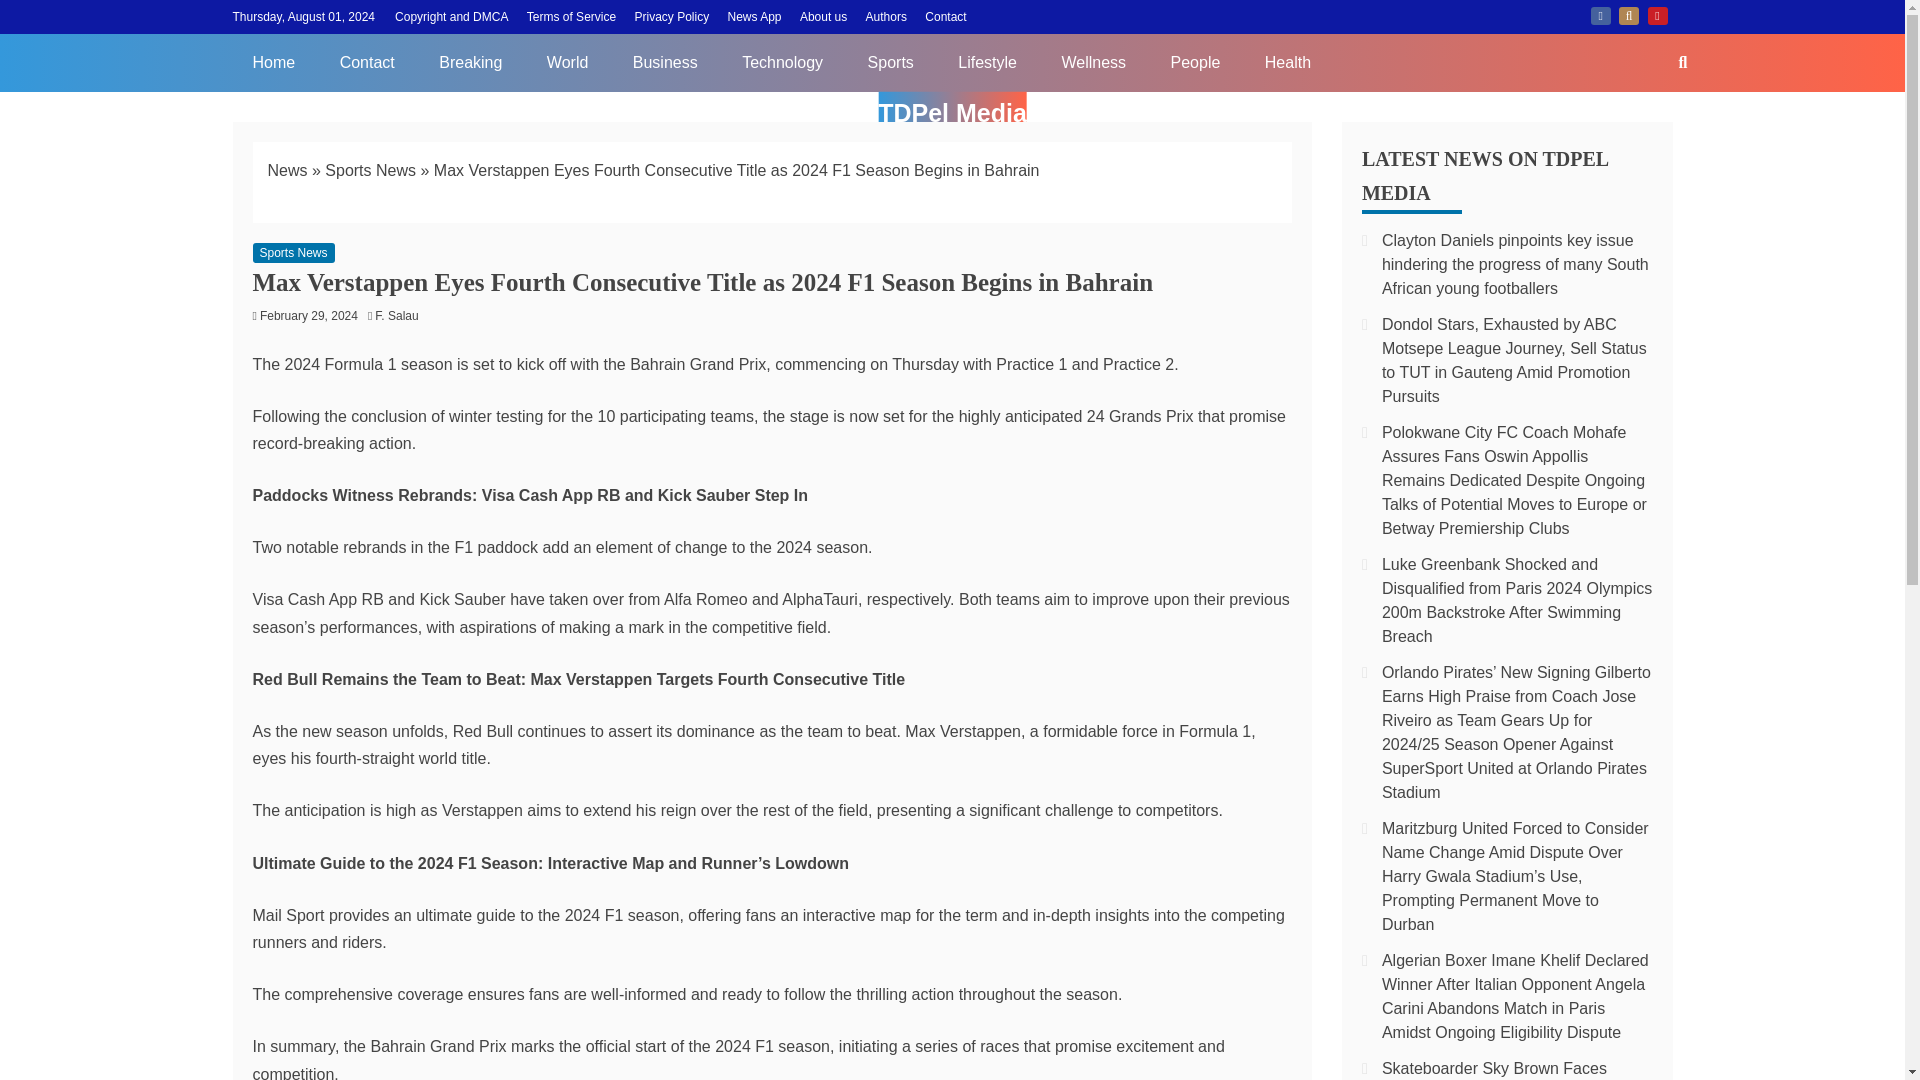  Describe the element at coordinates (370, 170) in the screenshot. I see `Sports News` at that location.